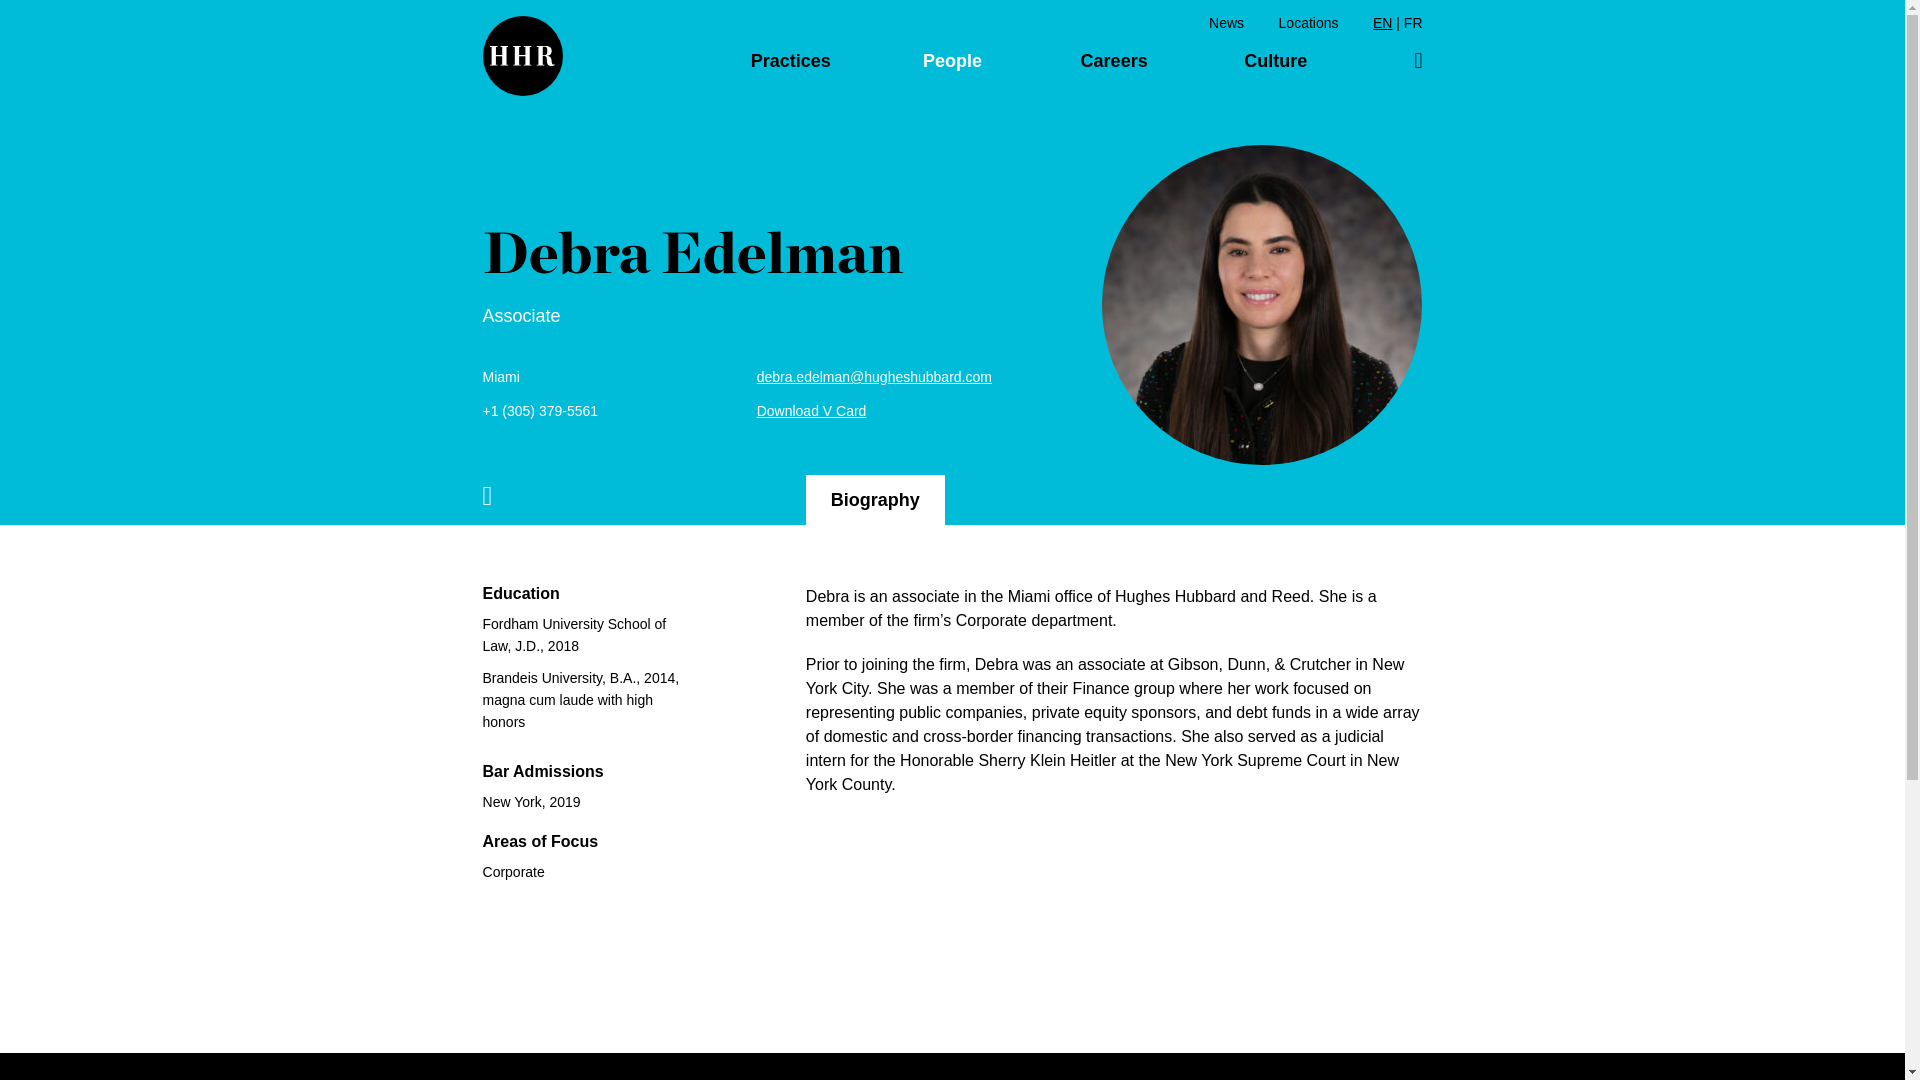  What do you see at coordinates (953, 60) in the screenshot?
I see `People` at bounding box center [953, 60].